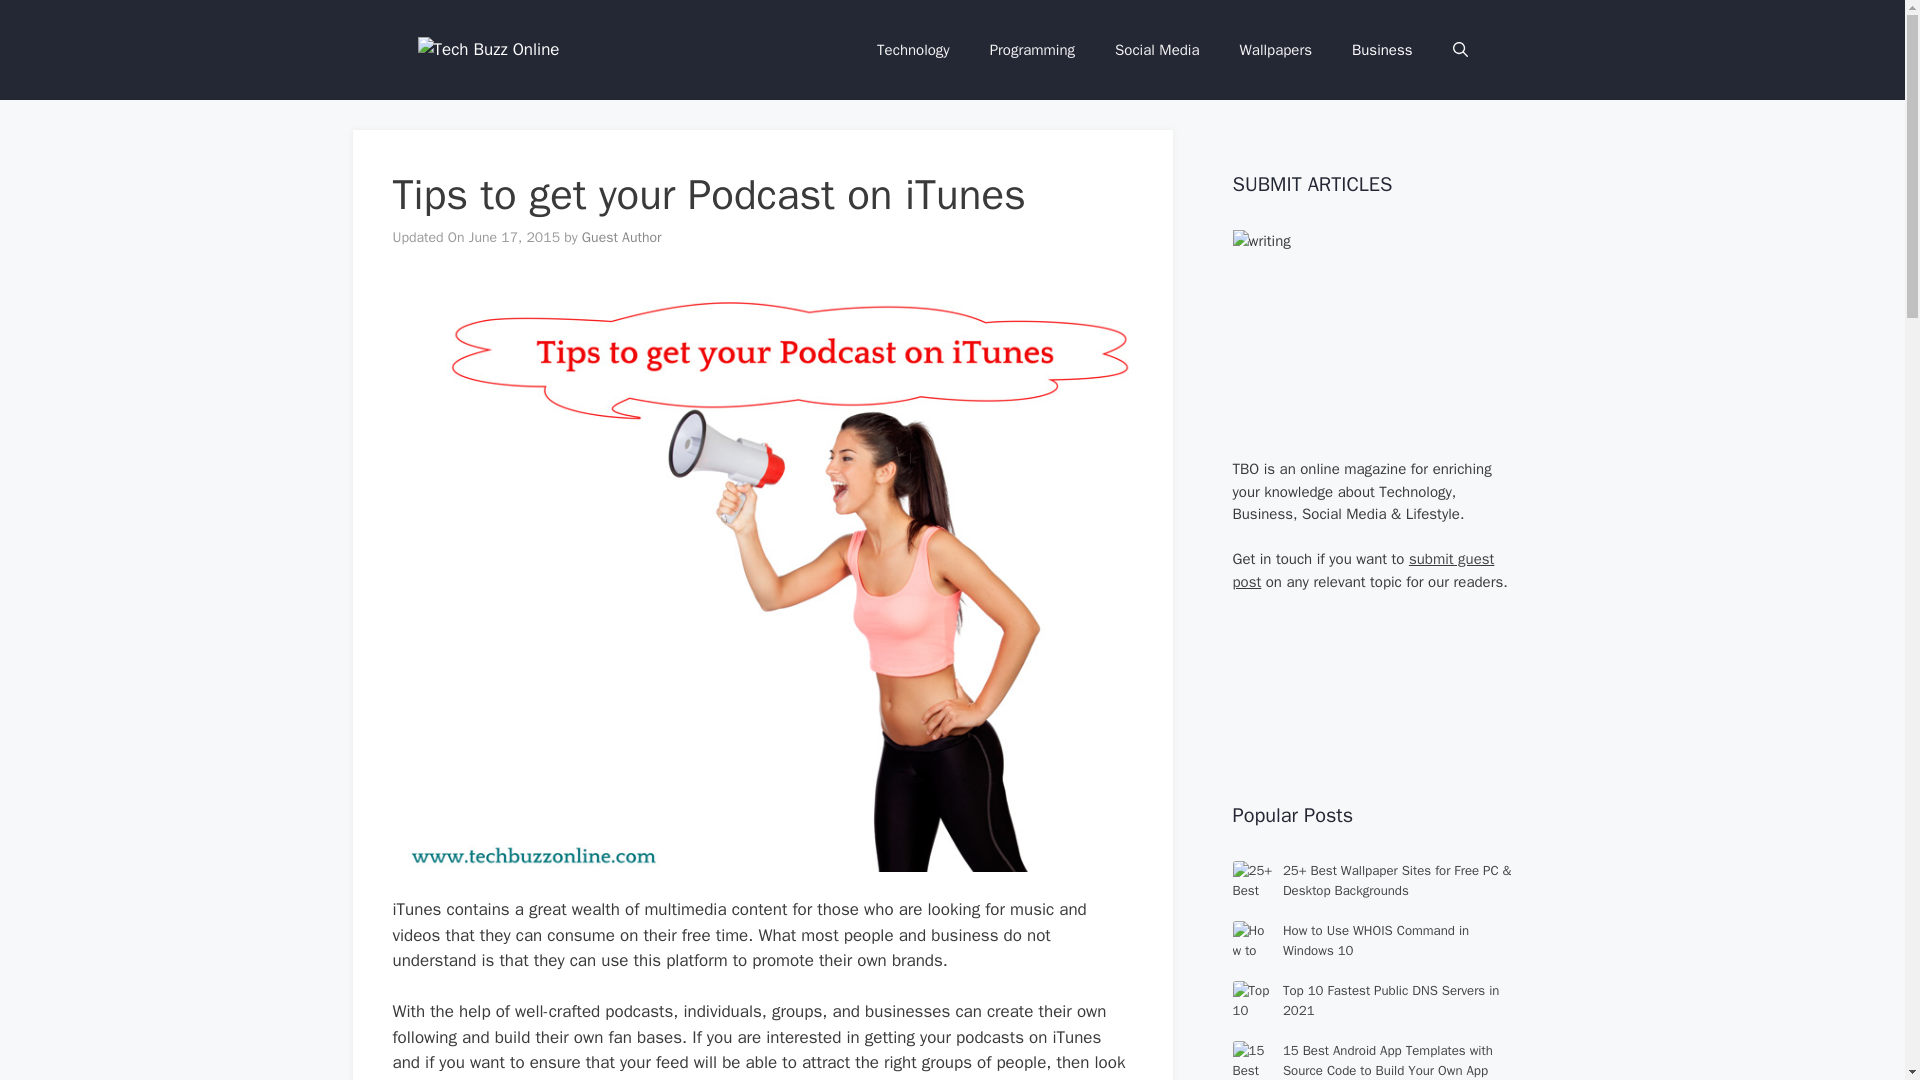 Image resolution: width=1920 pixels, height=1080 pixels. Describe the element at coordinates (1390, 1000) in the screenshot. I see `Top 10 Fastest Public DNS Servers in 2021` at that location.